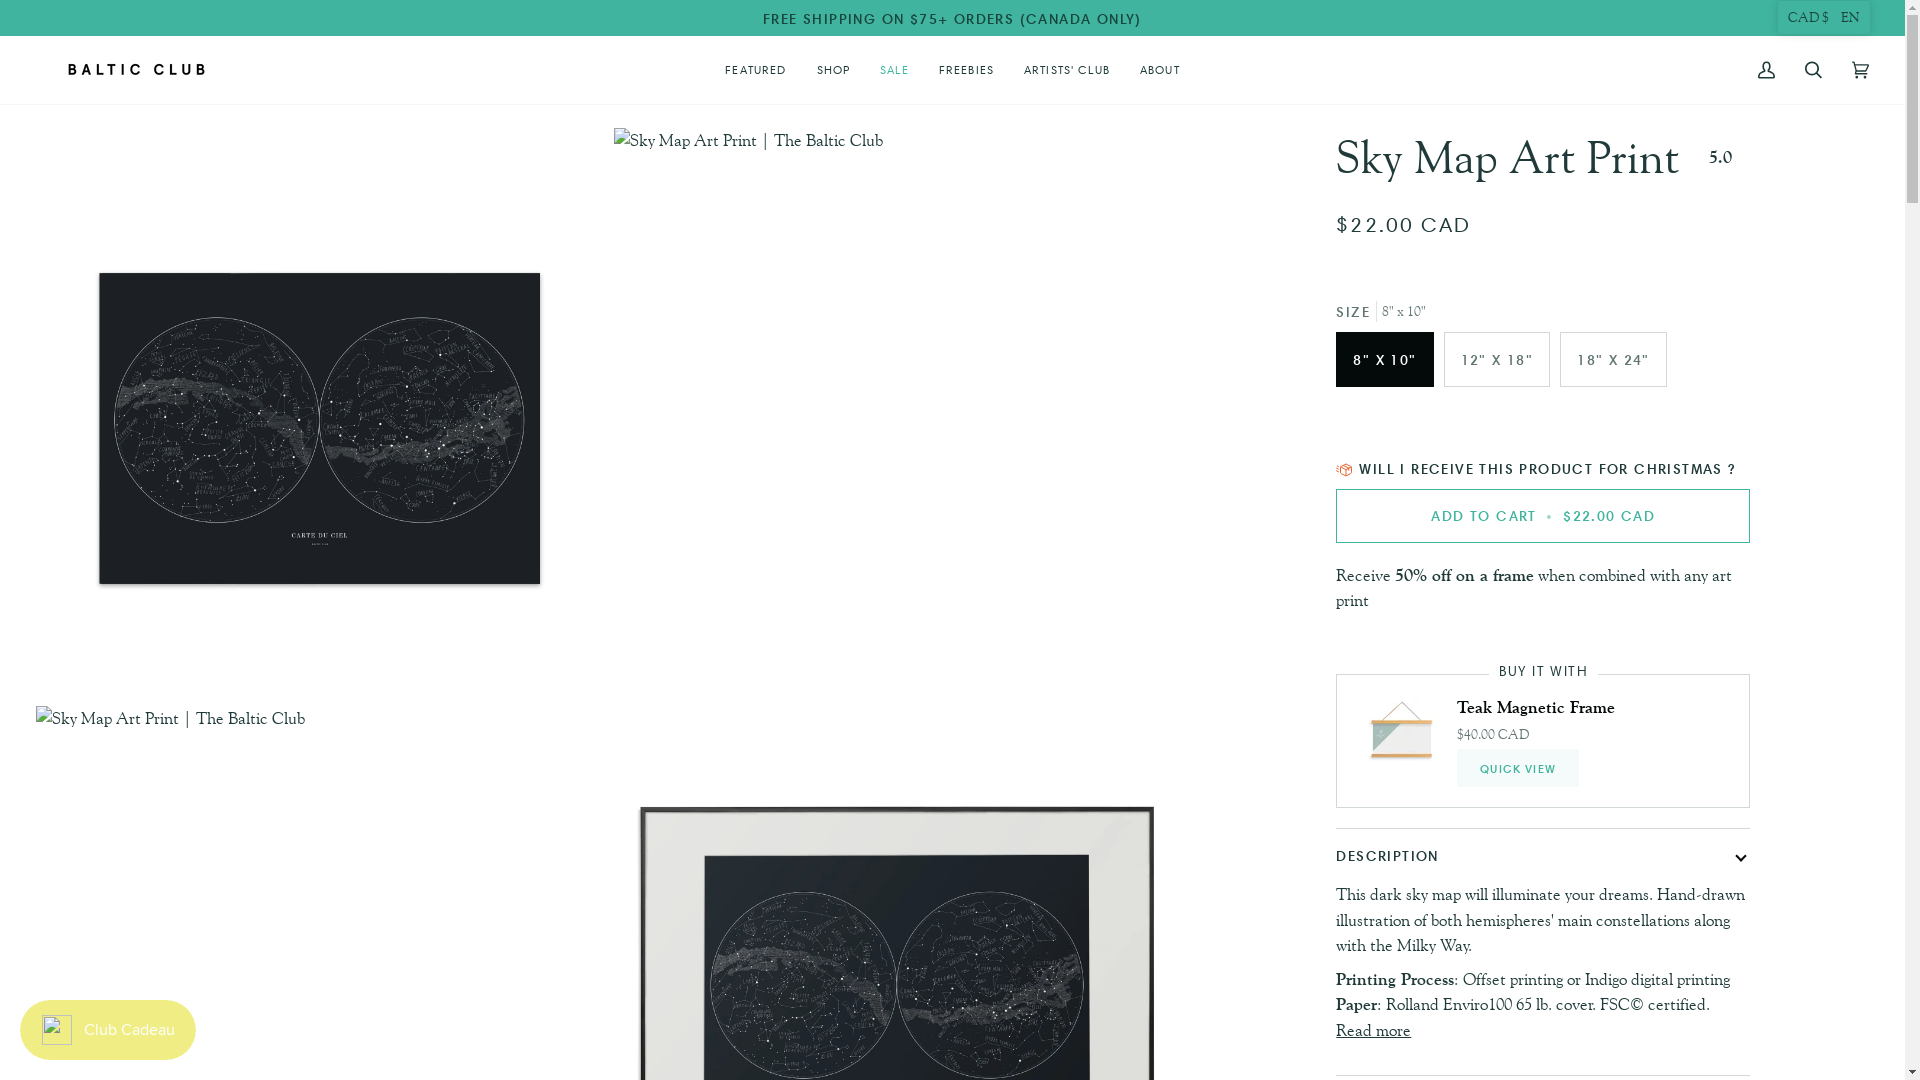  I want to click on FREEBIES, so click(966, 70).